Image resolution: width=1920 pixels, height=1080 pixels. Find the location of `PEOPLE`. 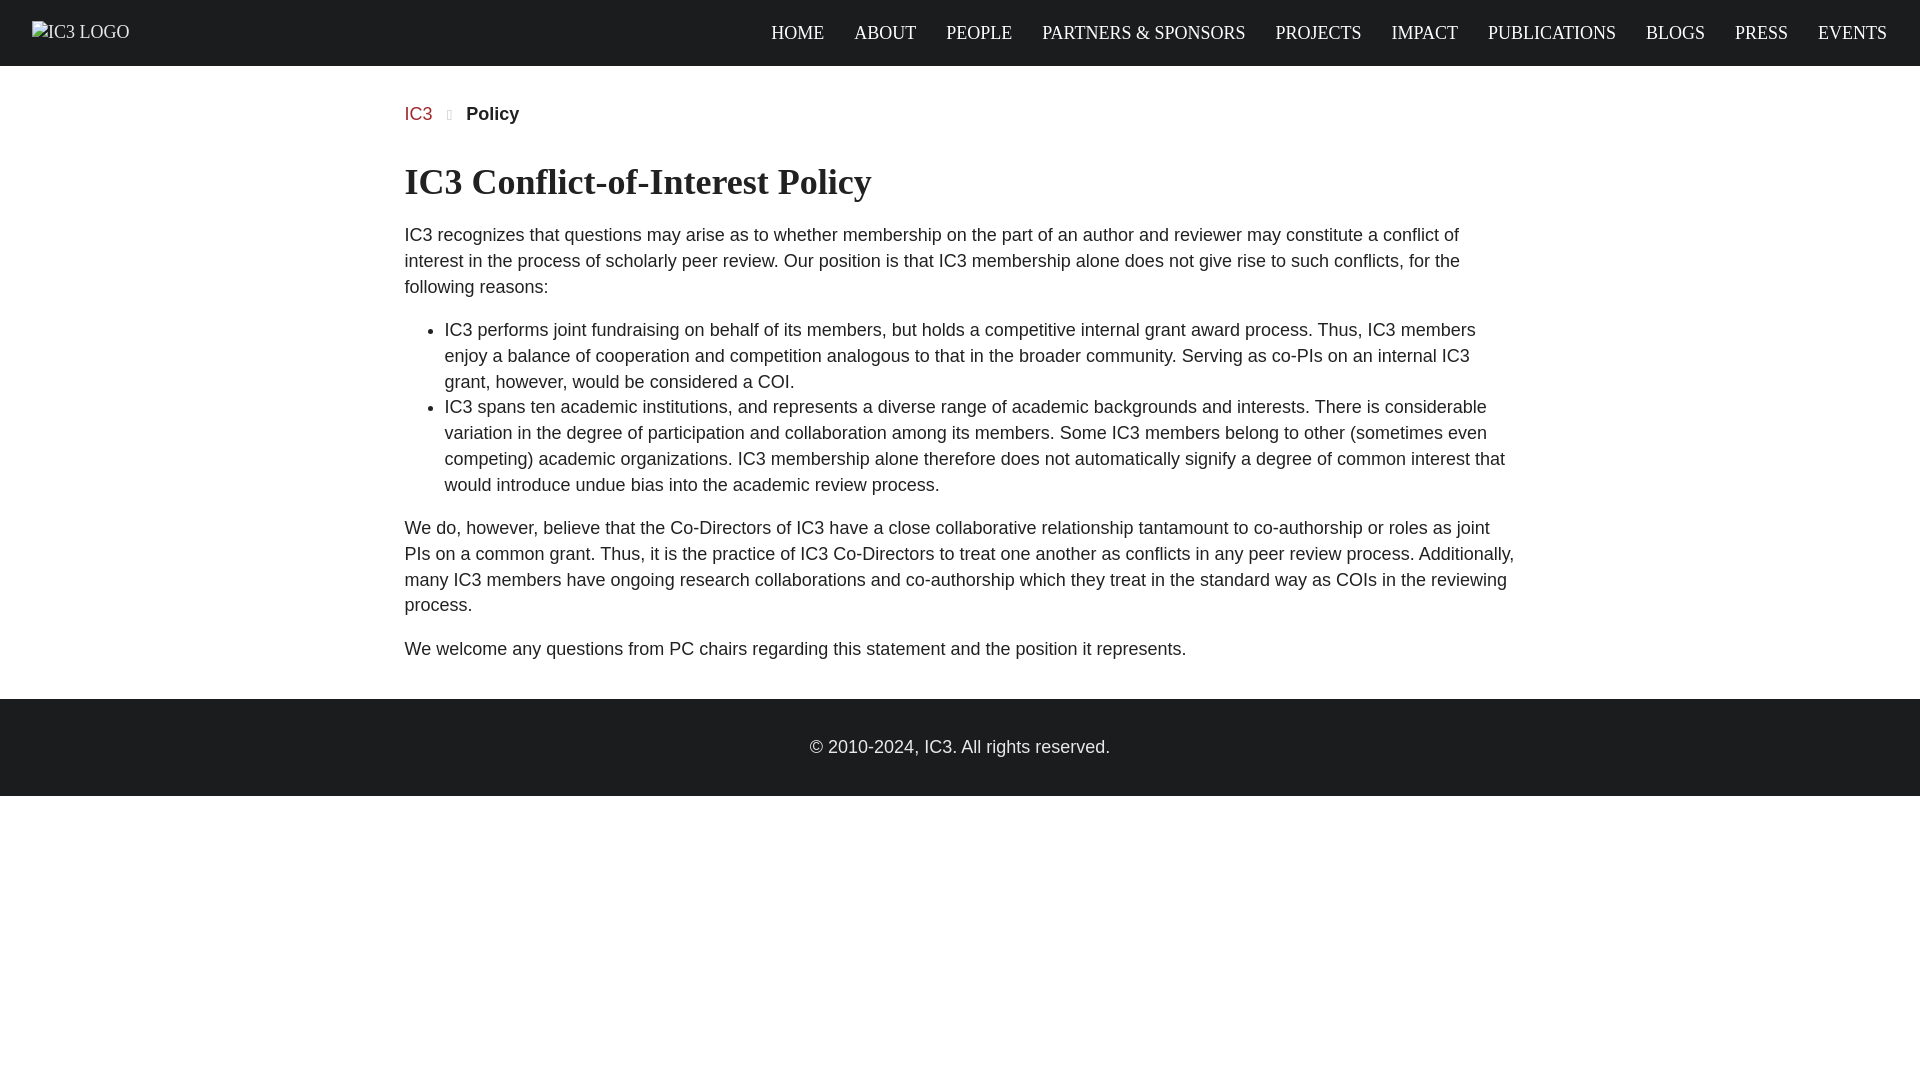

PEOPLE is located at coordinates (978, 32).